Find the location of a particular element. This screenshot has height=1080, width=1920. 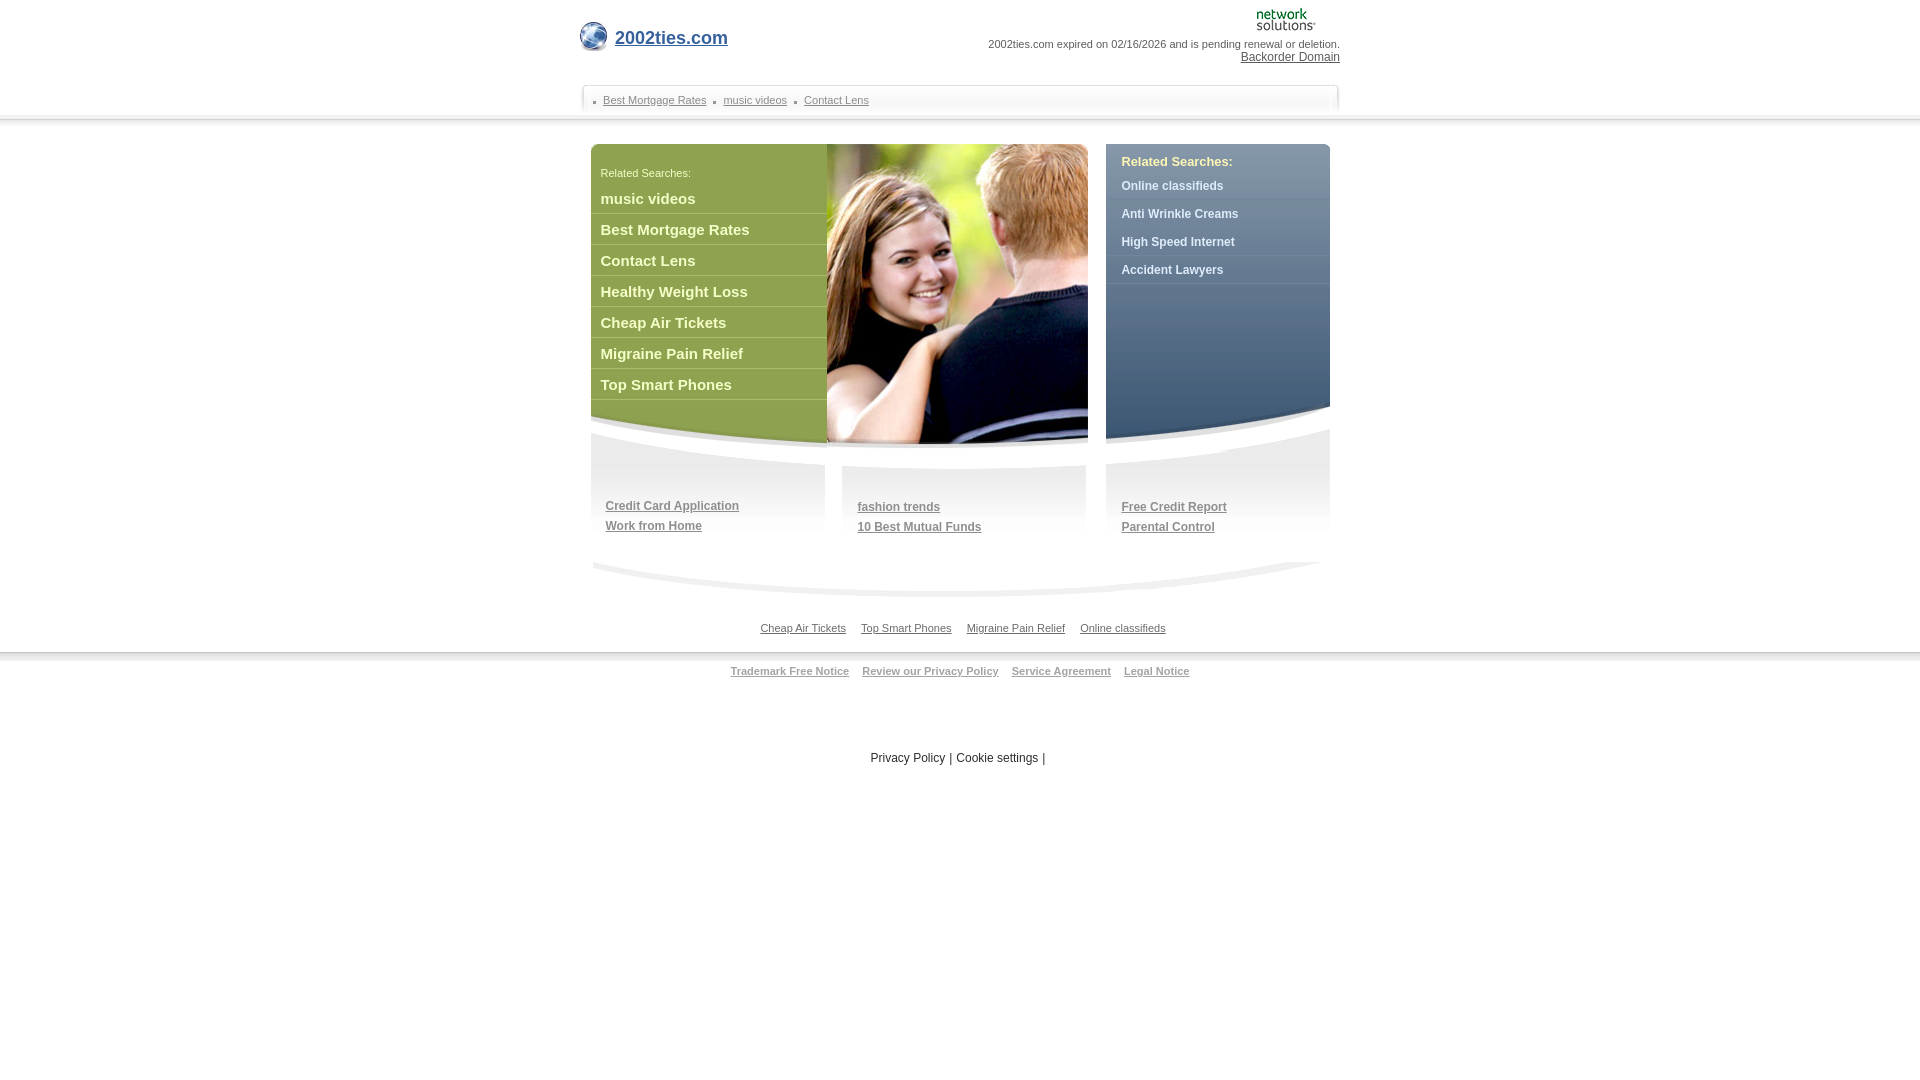

Trademark Free Notice is located at coordinates (790, 671).